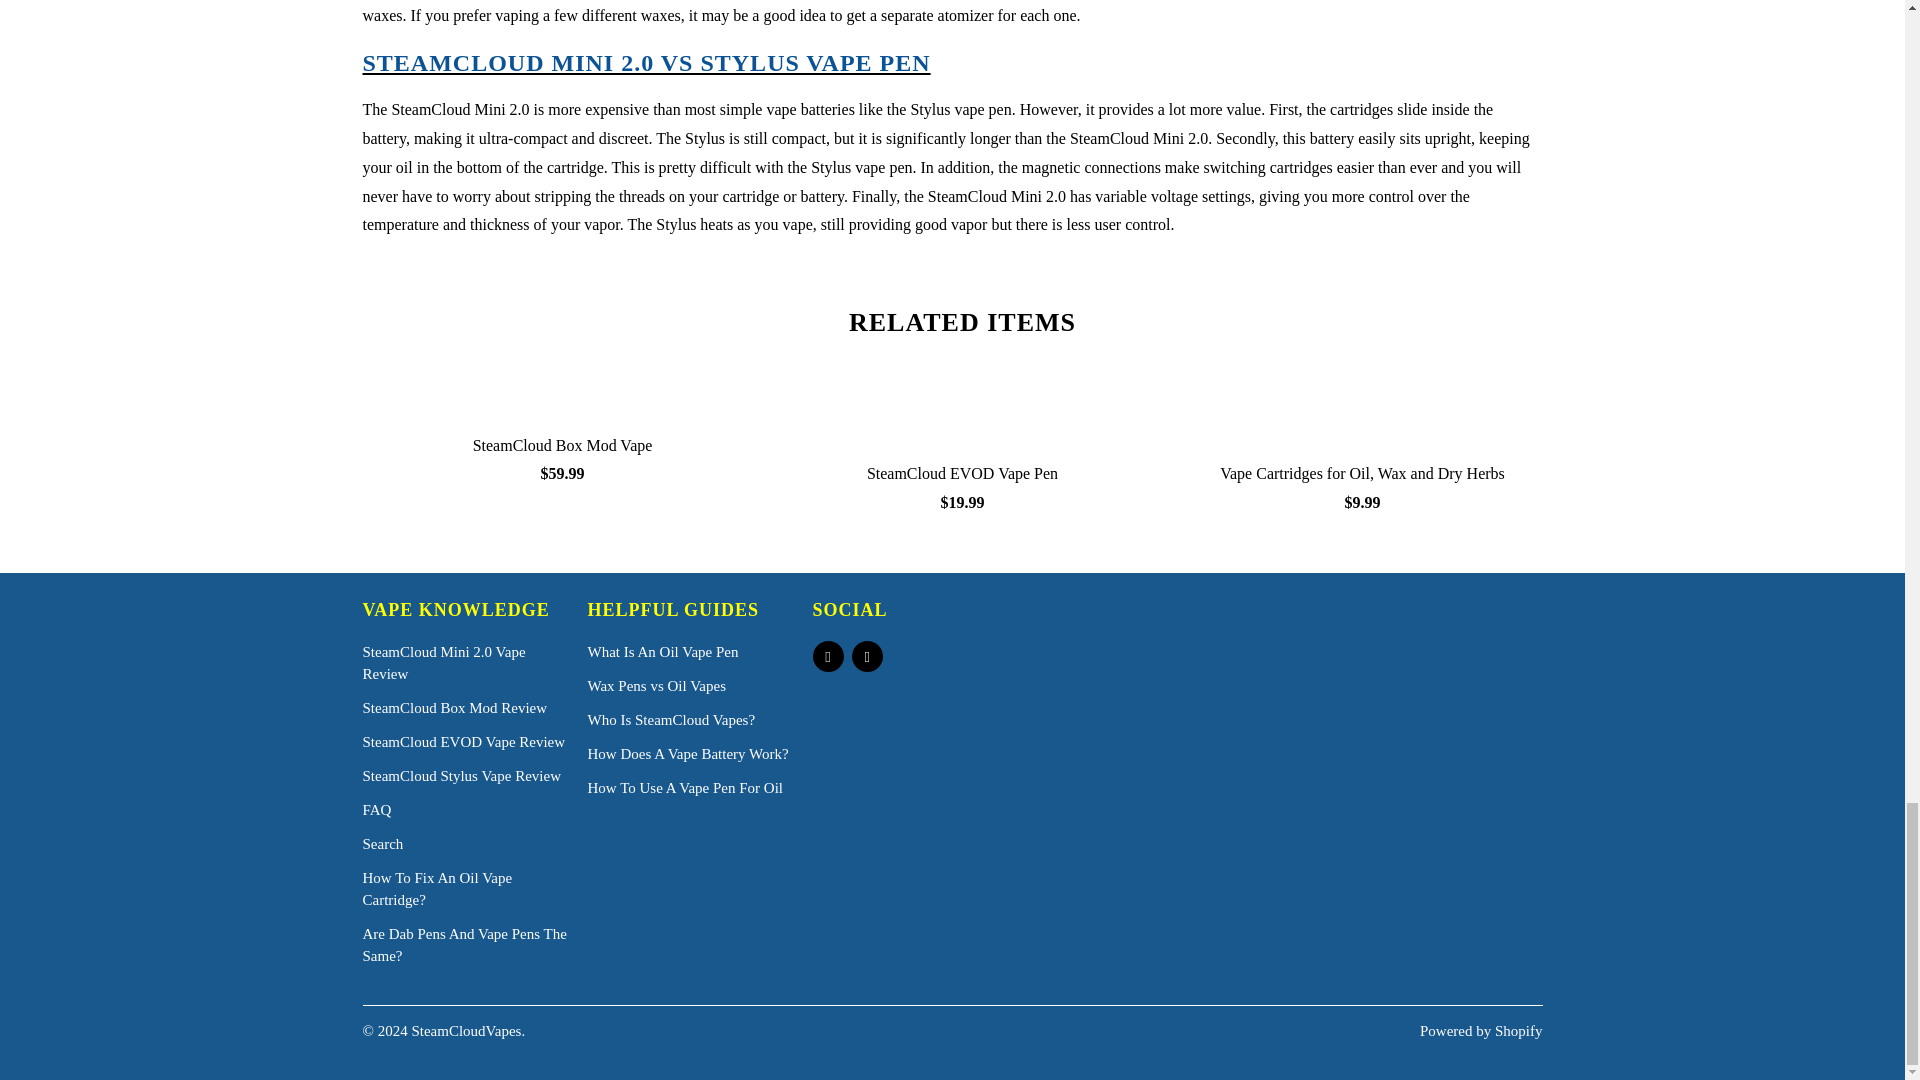 This screenshot has width=1920, height=1080. What do you see at coordinates (868, 656) in the screenshot?
I see `Email SteamCloudVapes` at bounding box center [868, 656].